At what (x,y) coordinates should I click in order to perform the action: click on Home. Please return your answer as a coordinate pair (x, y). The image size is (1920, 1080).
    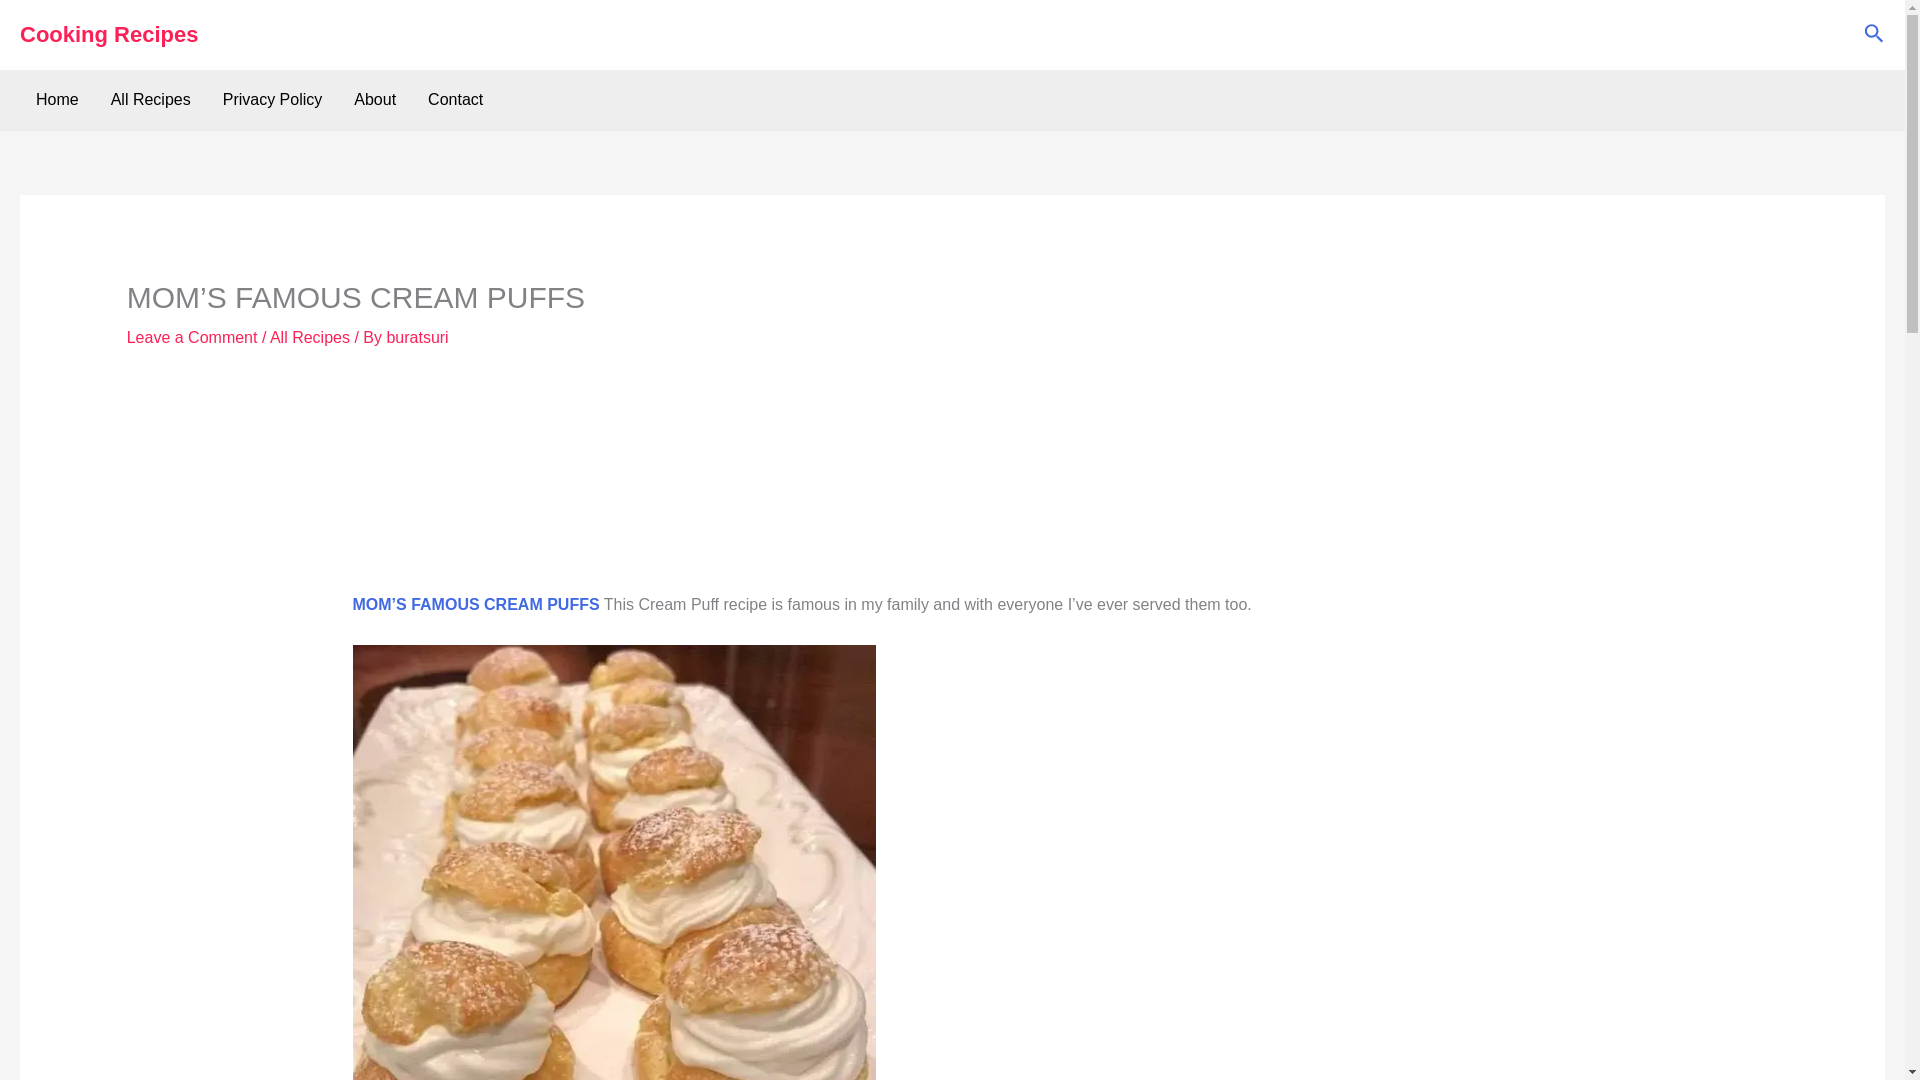
    Looking at the image, I should click on (56, 100).